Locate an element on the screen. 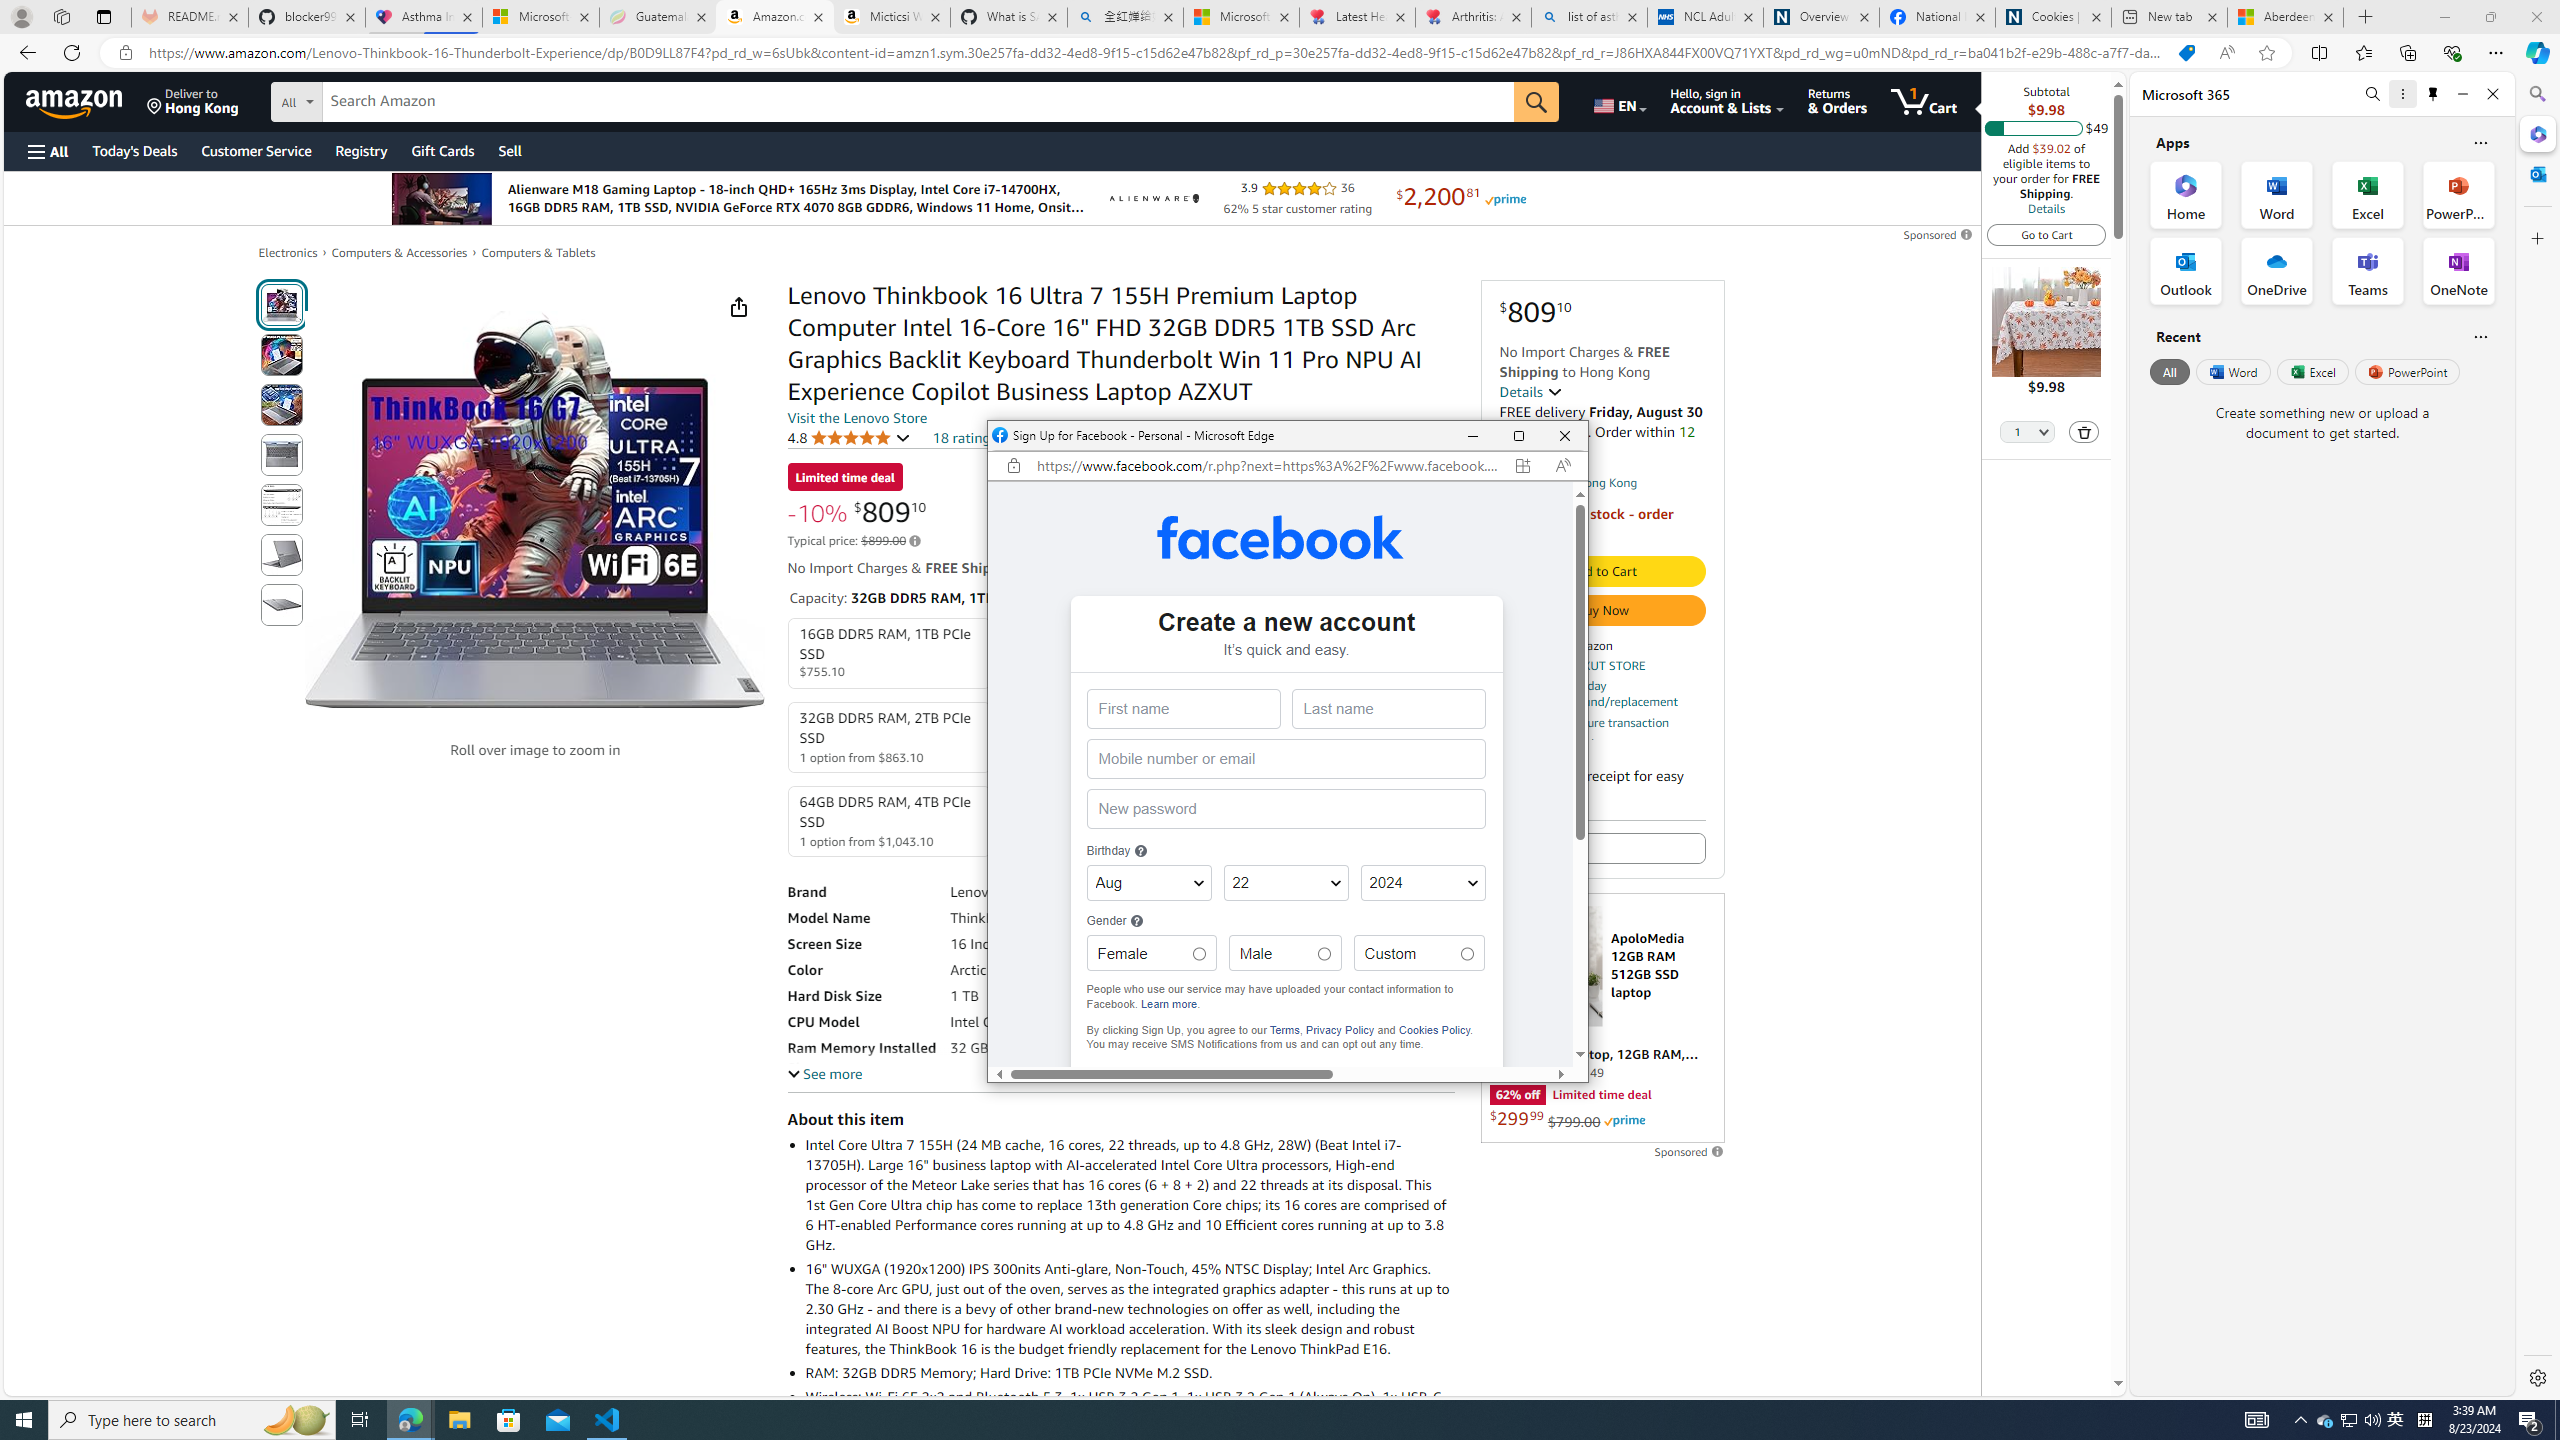 This screenshot has width=2560, height=1440. Details  is located at coordinates (1532, 391).